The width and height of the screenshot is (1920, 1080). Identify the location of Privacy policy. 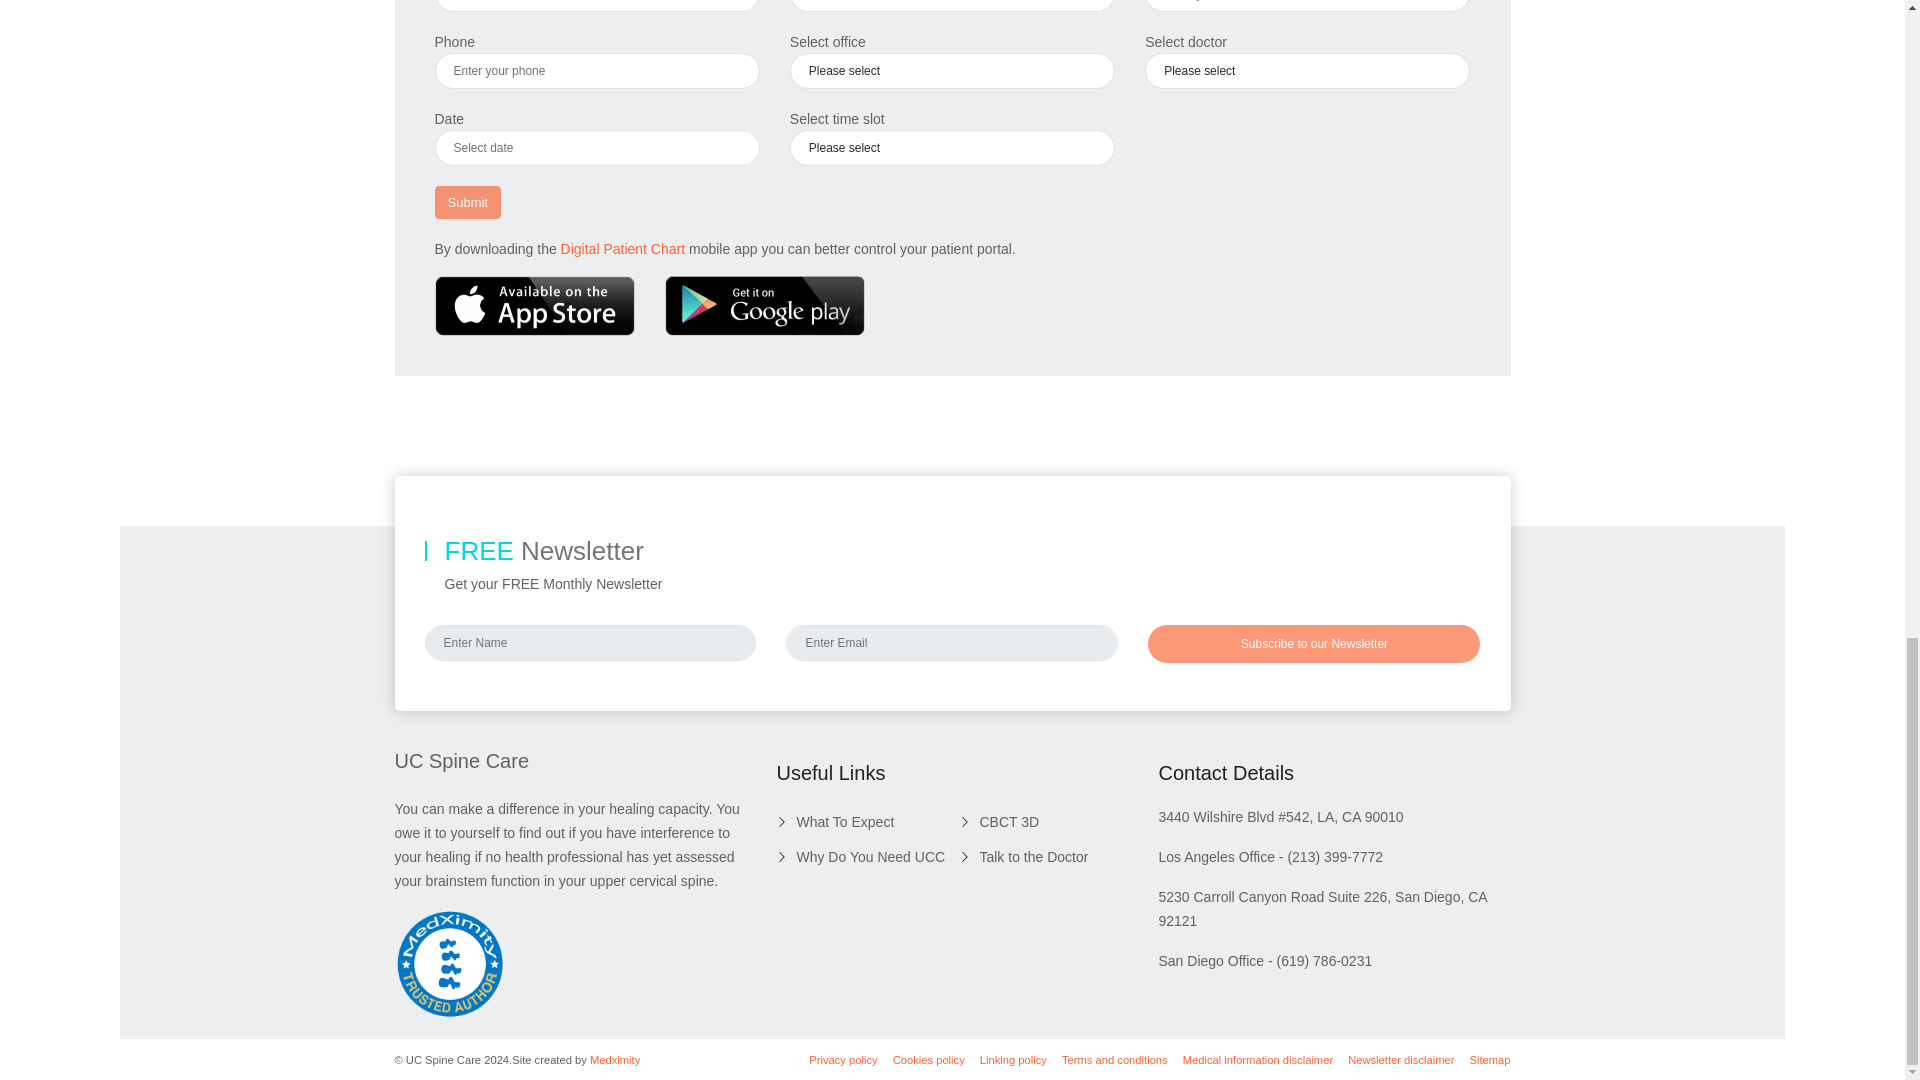
(842, 1059).